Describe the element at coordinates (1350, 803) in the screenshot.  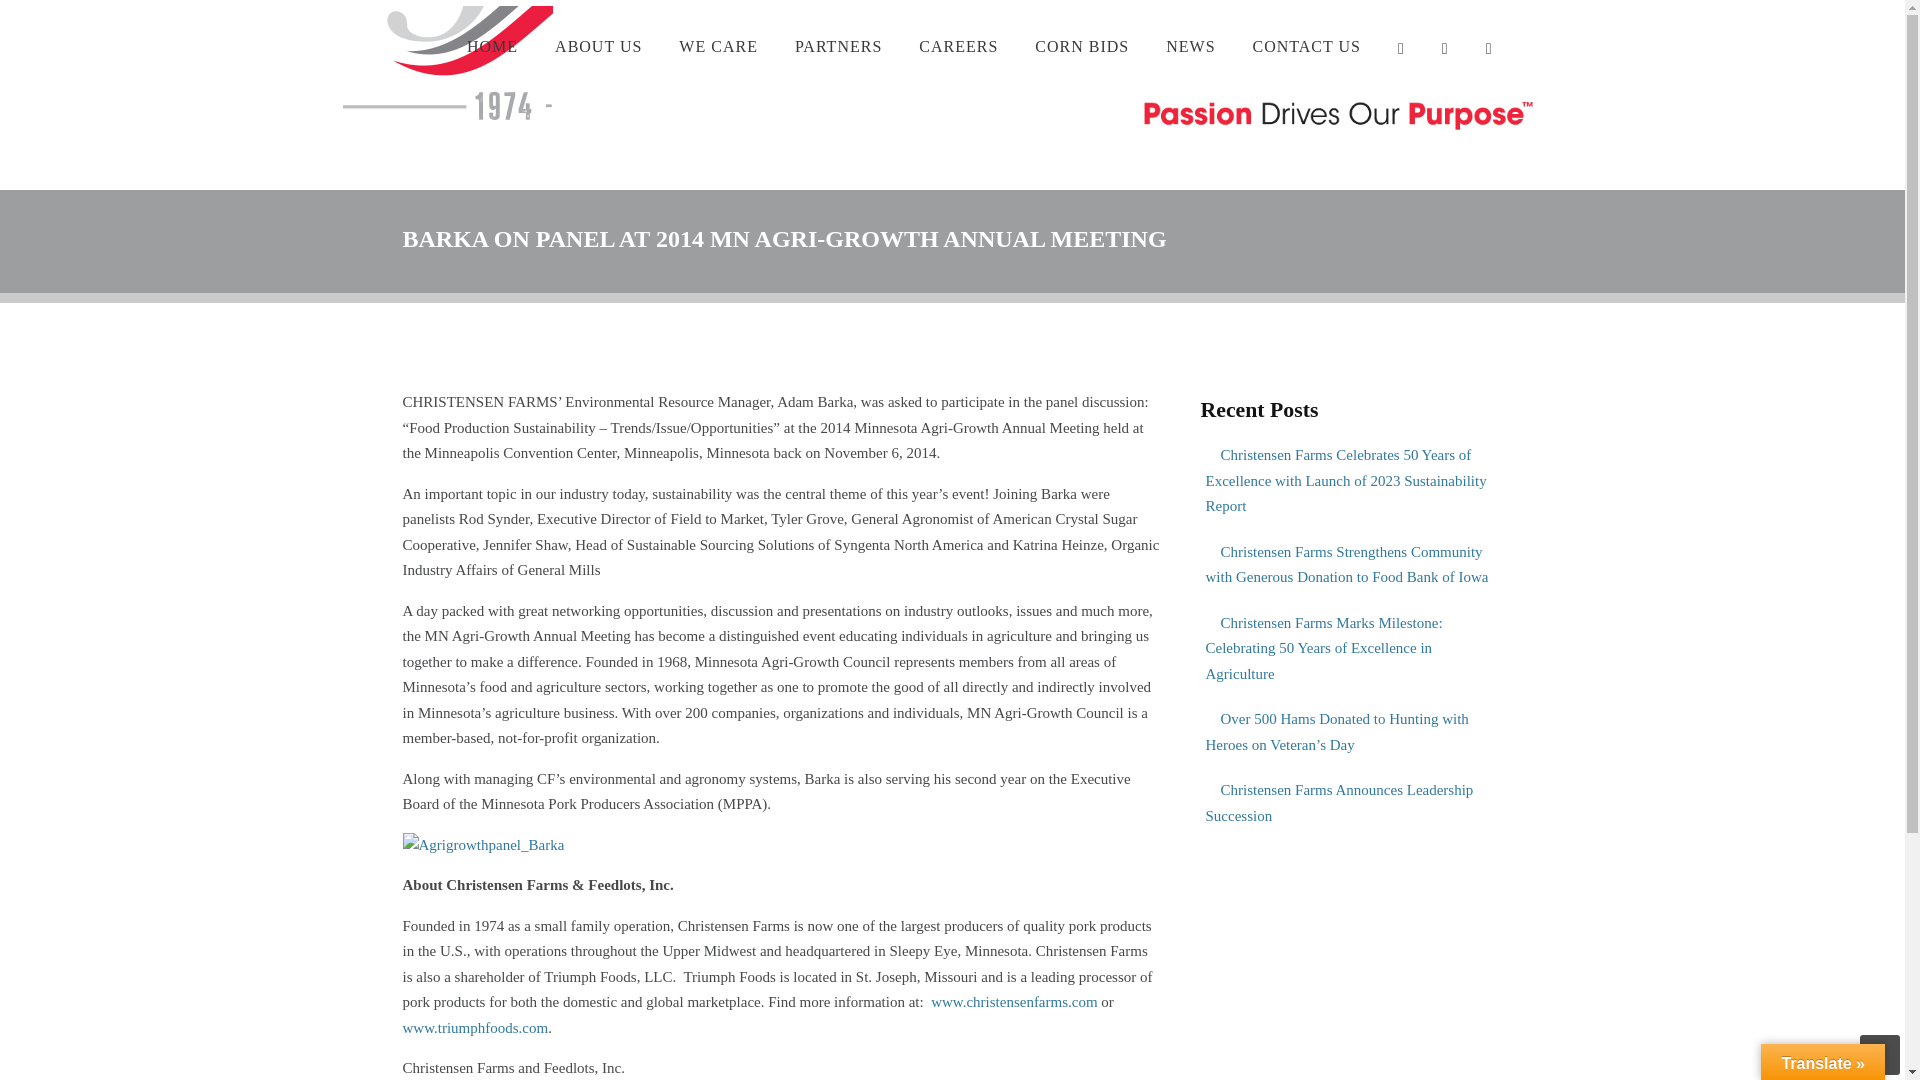
I see `Christensen Farms Announces Leadership Succession` at that location.